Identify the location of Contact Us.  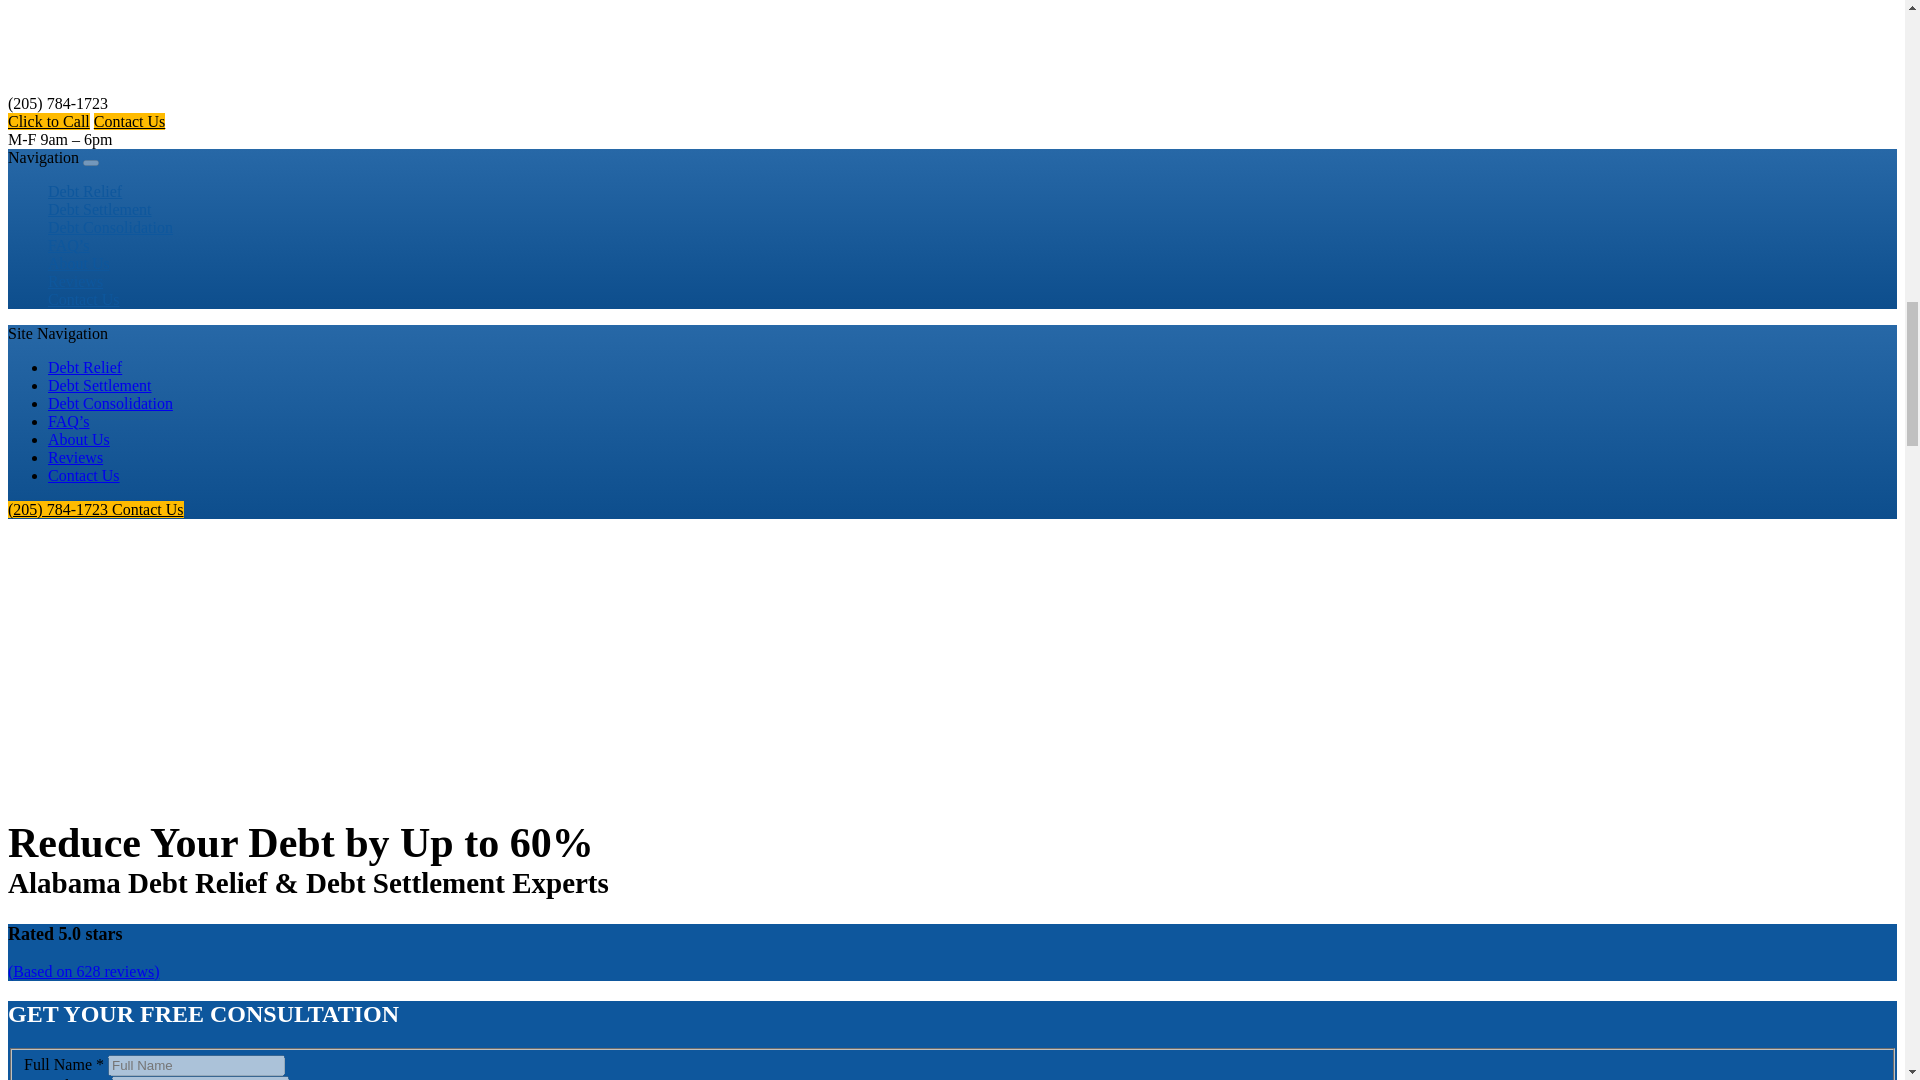
(130, 121).